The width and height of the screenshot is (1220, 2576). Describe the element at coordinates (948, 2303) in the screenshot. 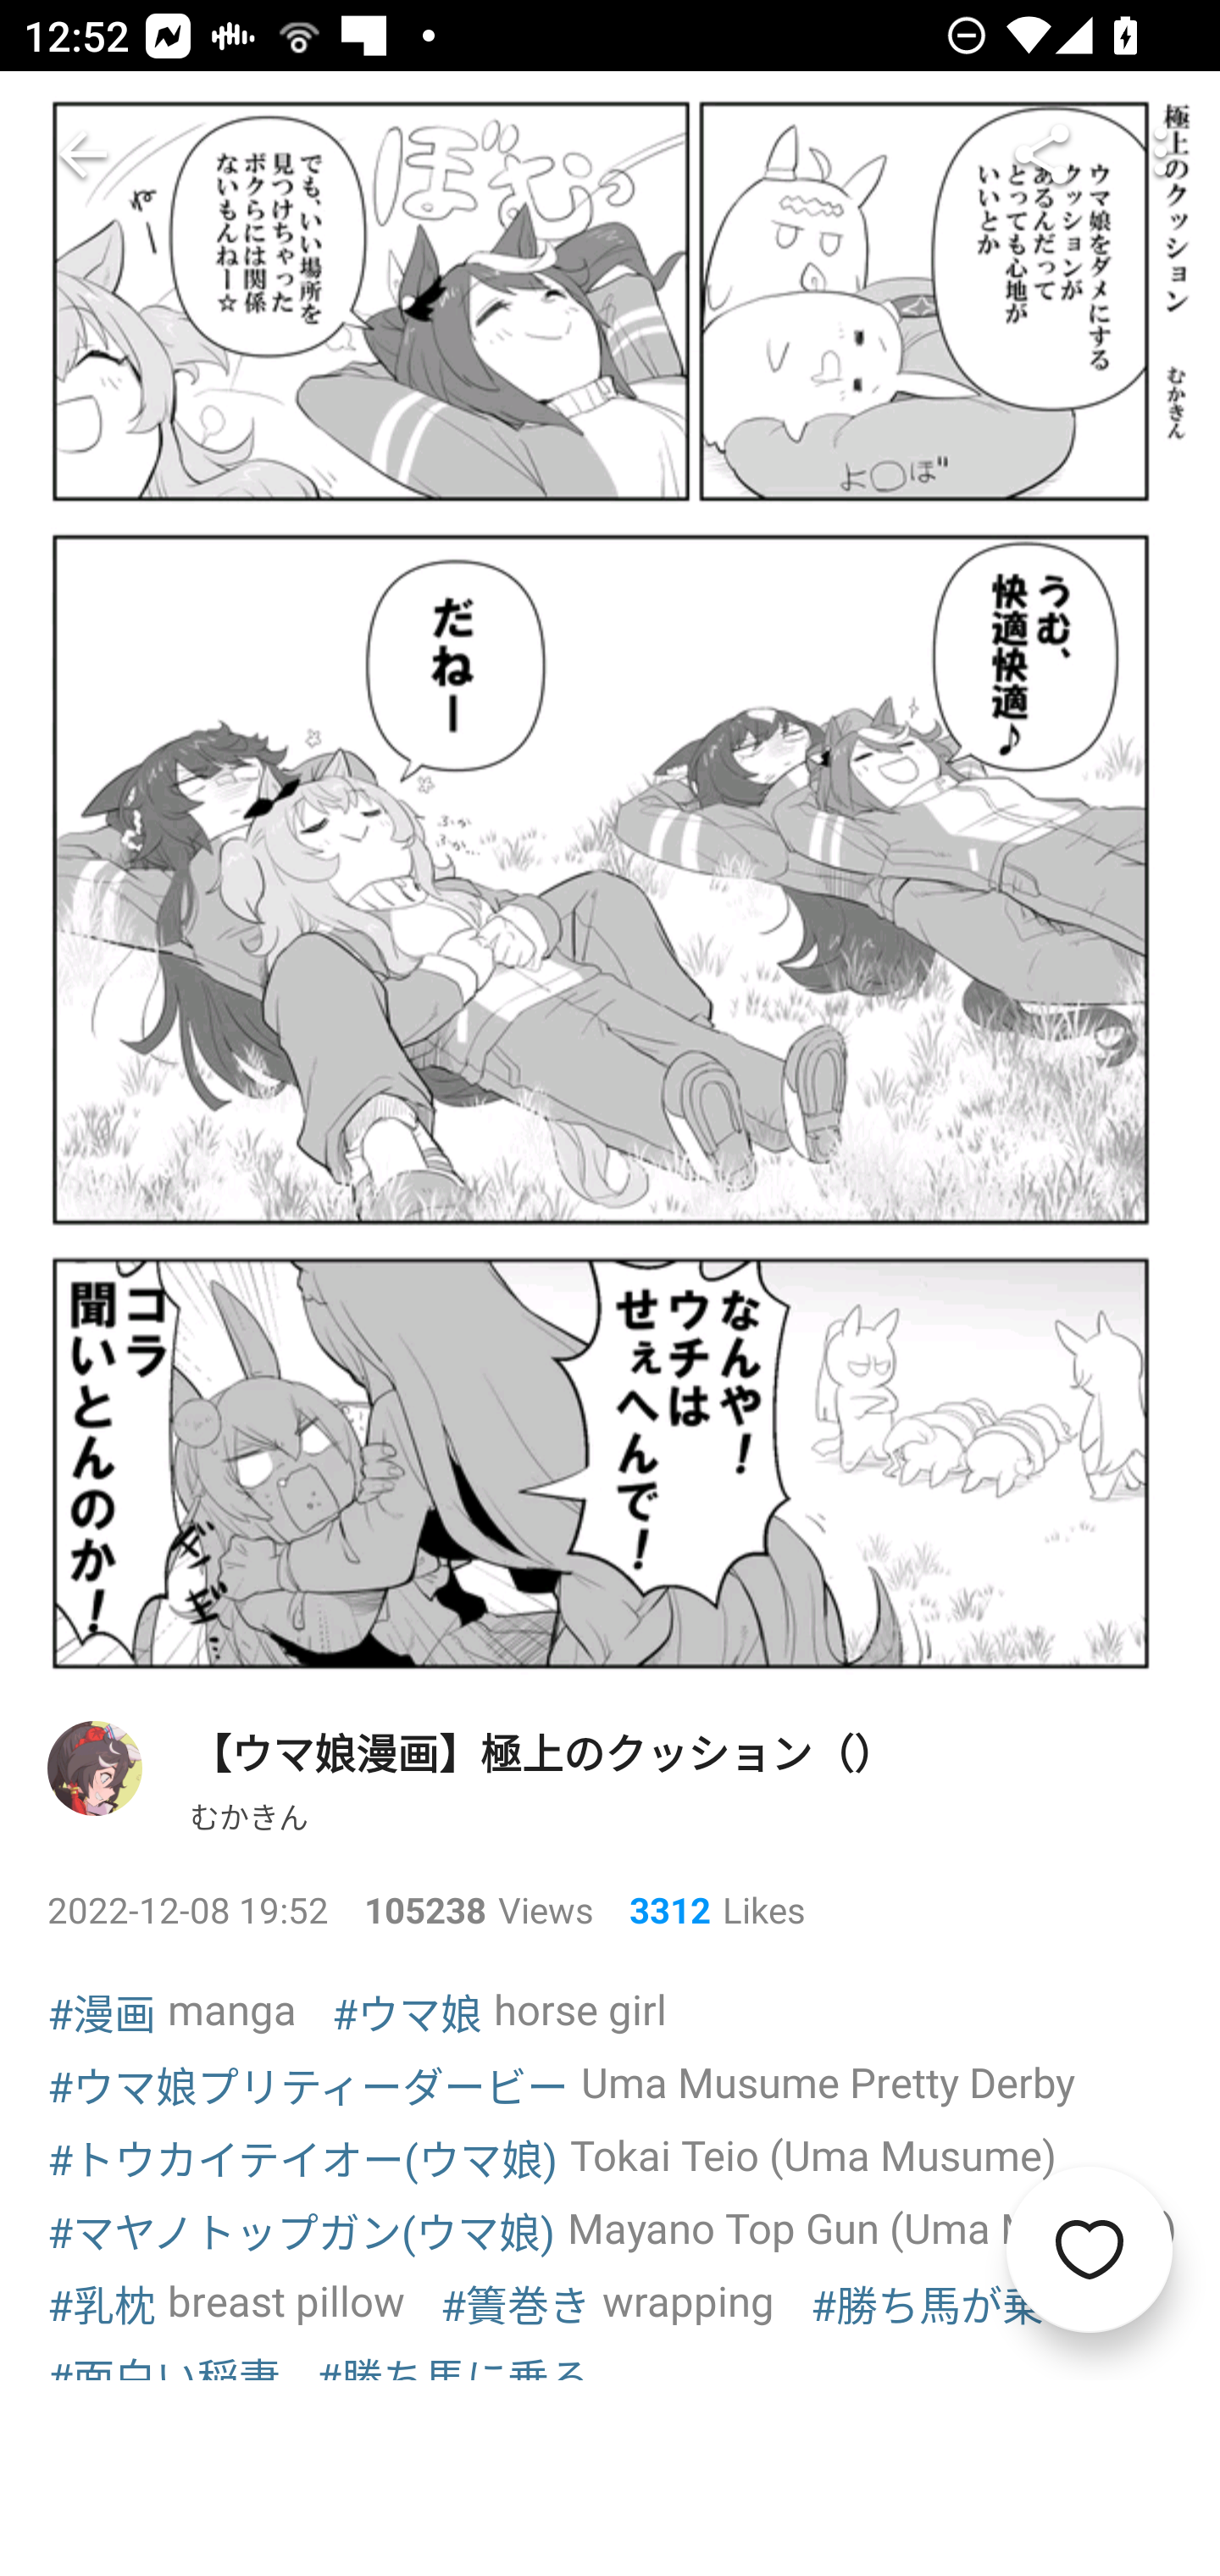

I see `#勝ち馬が乗る` at that location.